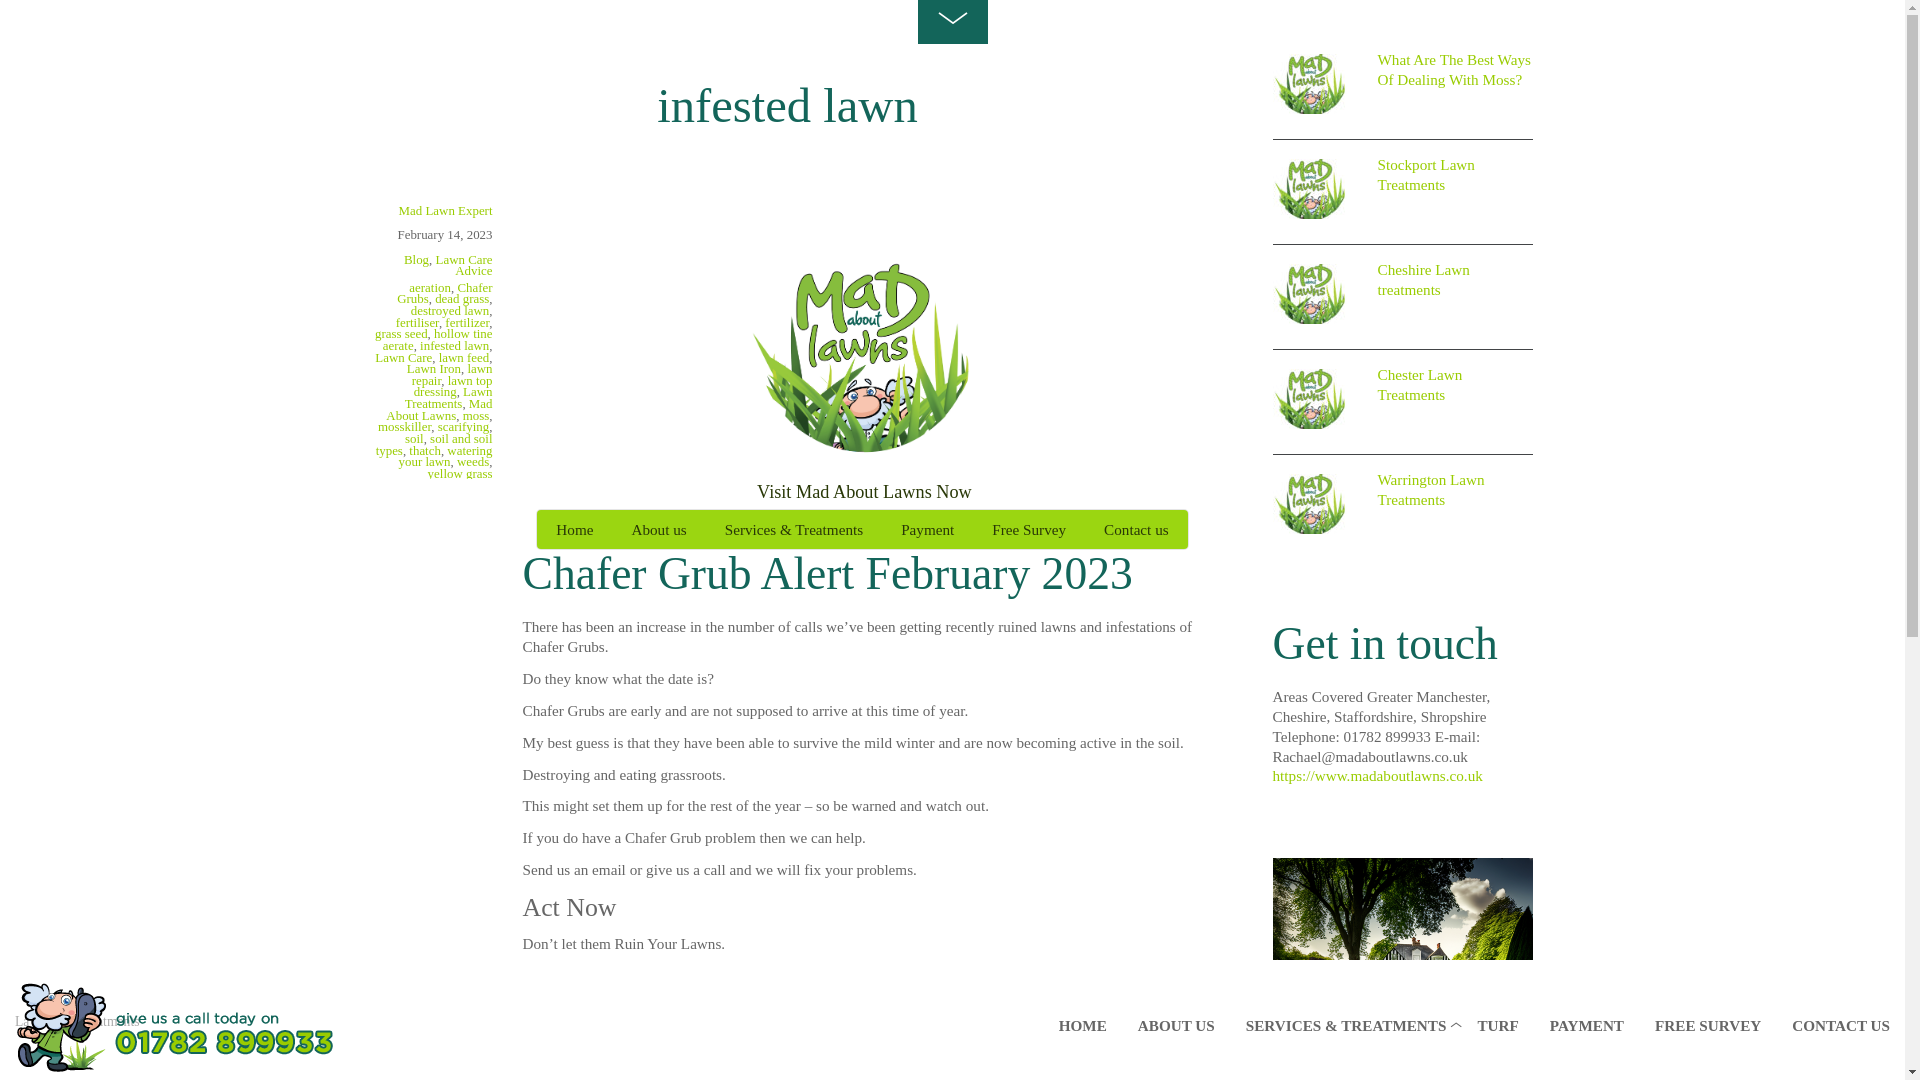 This screenshot has height=1080, width=1920. Describe the element at coordinates (1309, 294) in the screenshot. I see `Cheshire Lawn treatments` at that location.